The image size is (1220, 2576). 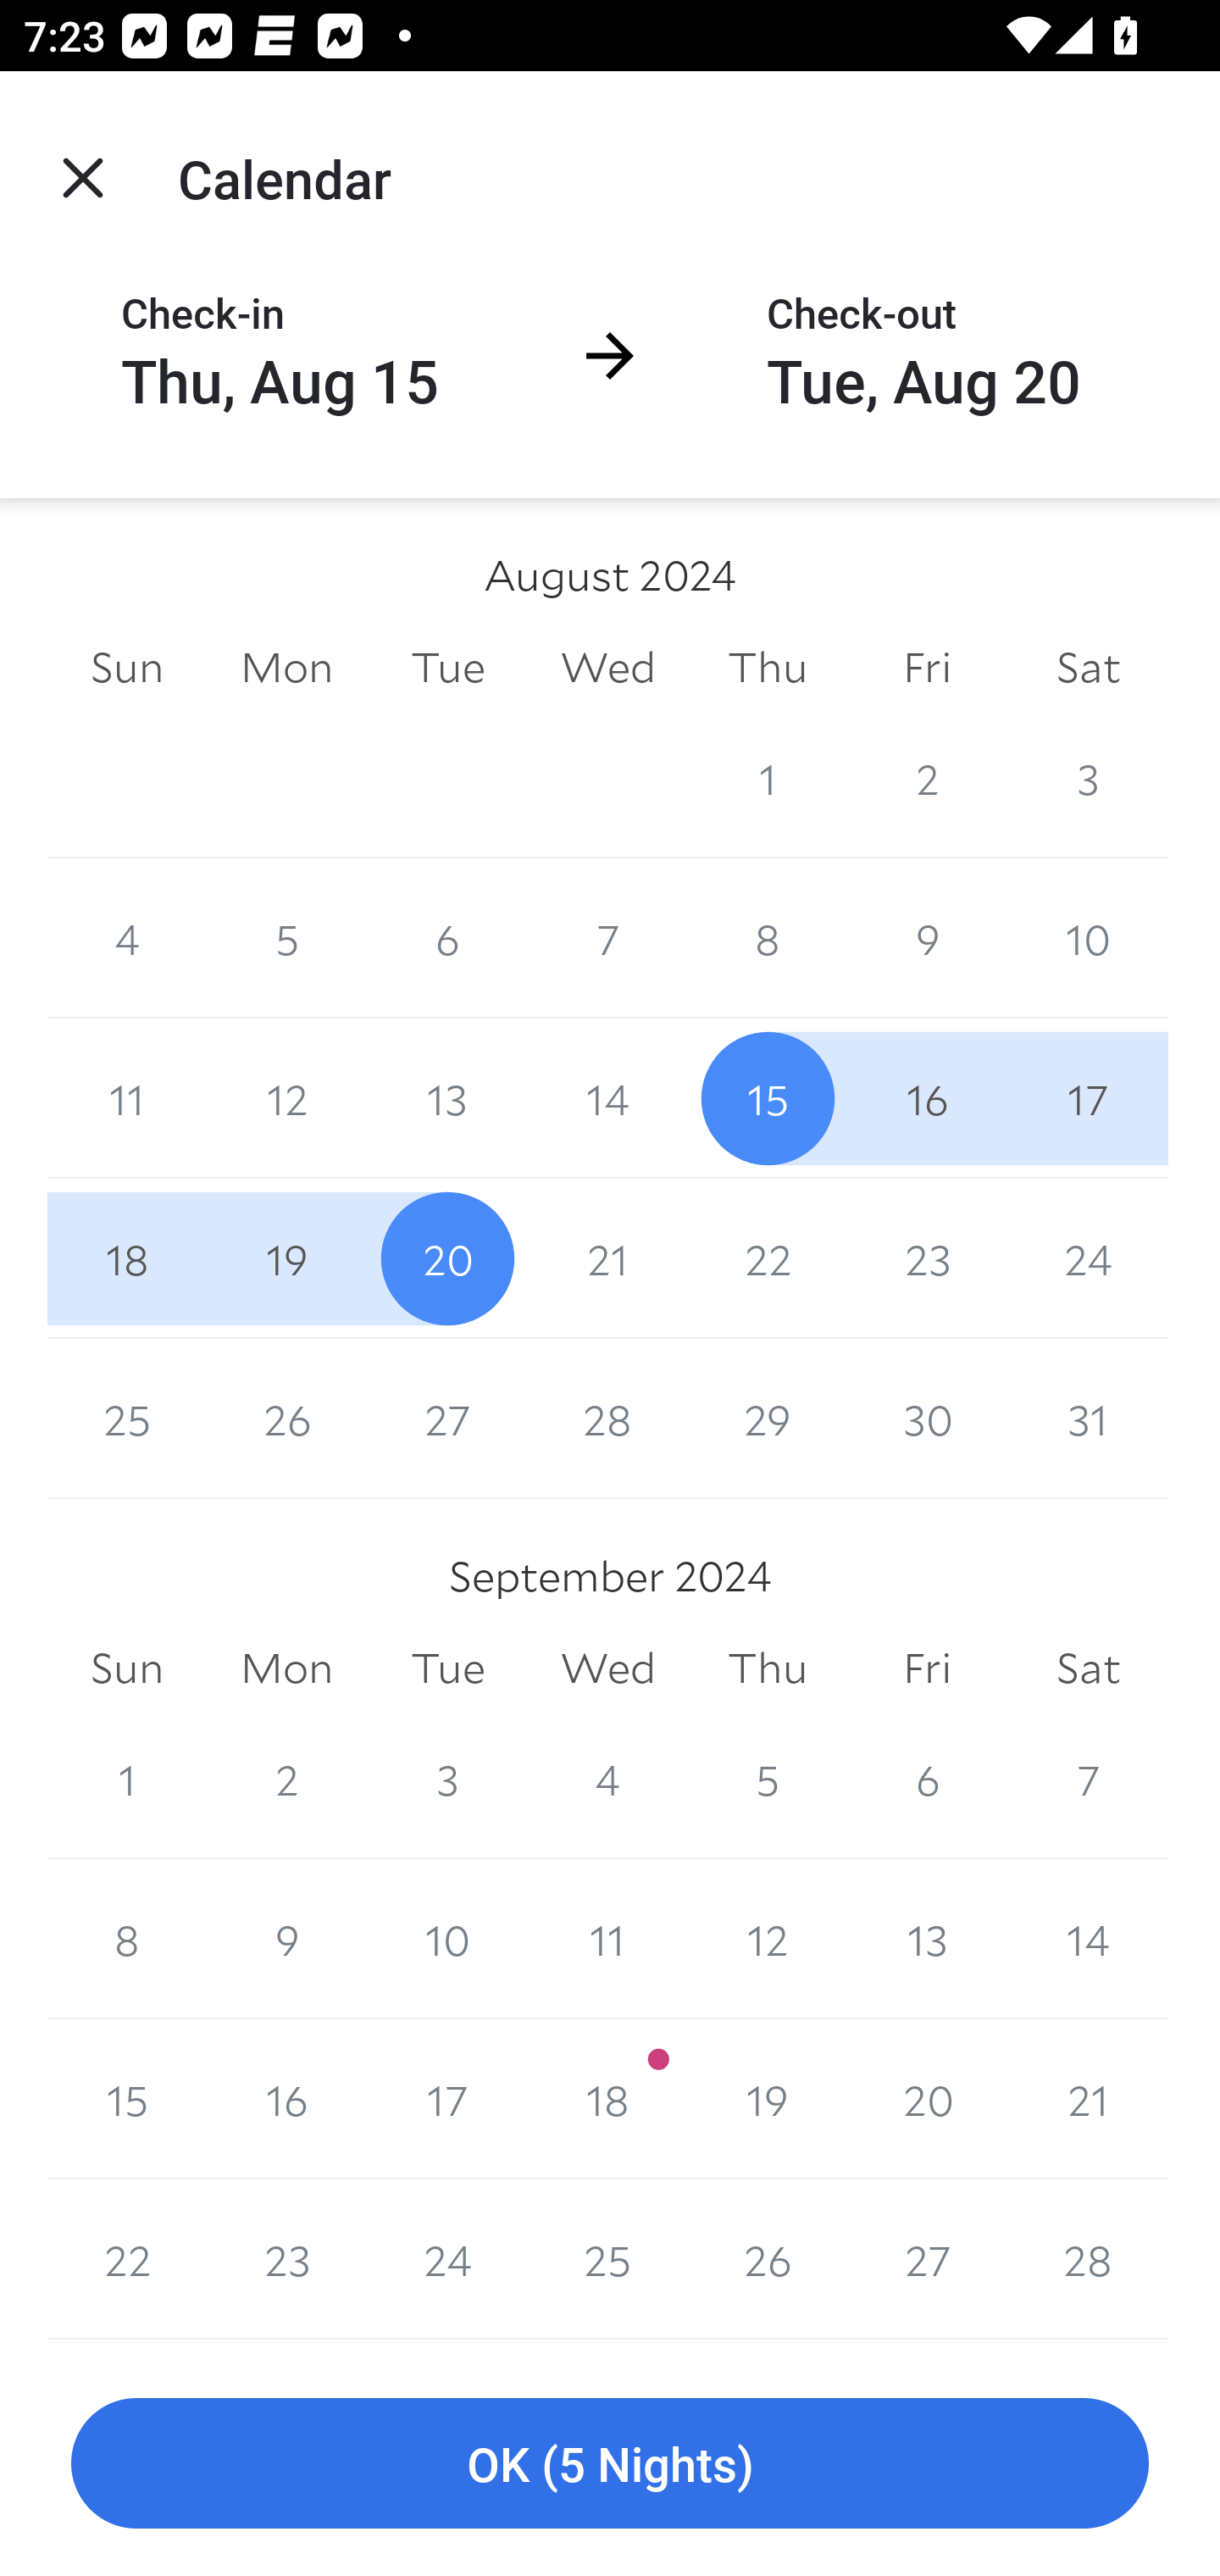 What do you see at coordinates (768, 1098) in the screenshot?
I see `15 15 August 2024` at bounding box center [768, 1098].